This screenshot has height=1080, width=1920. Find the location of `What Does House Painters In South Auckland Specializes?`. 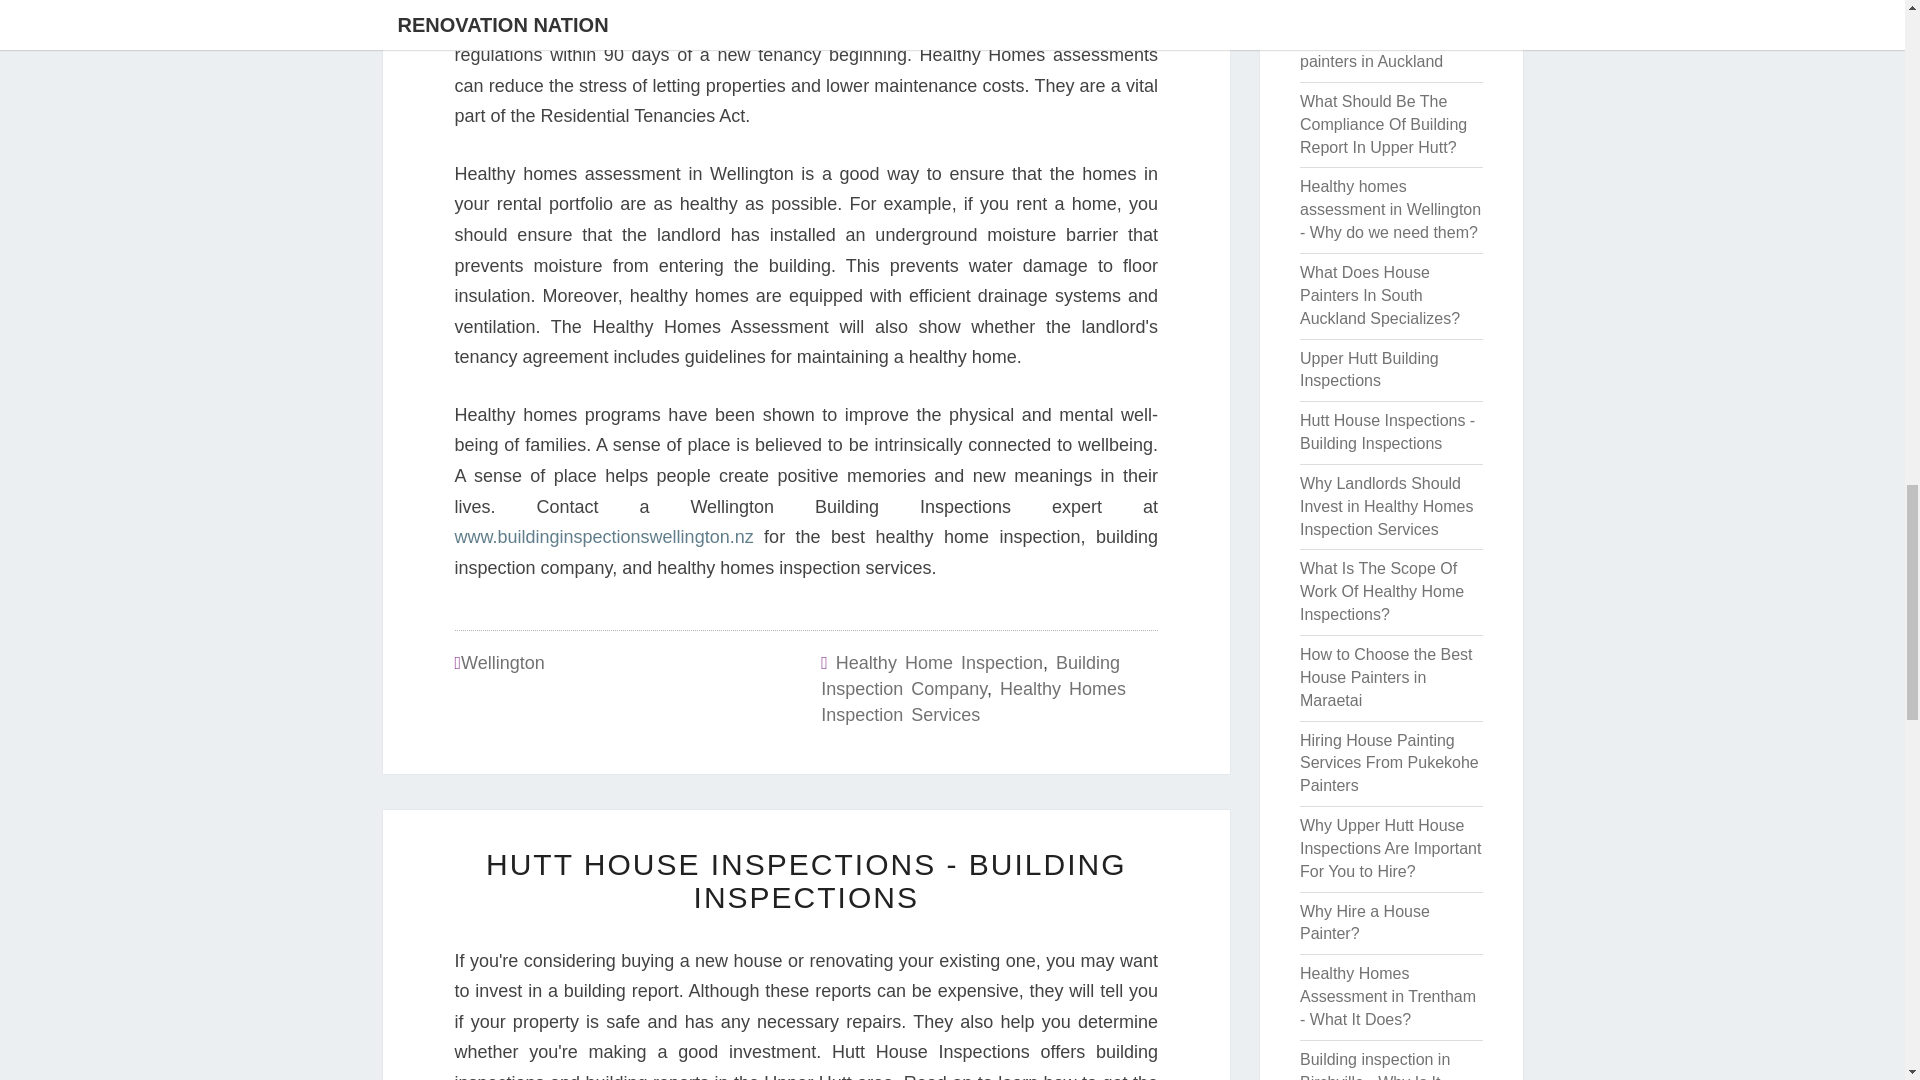

What Does House Painters In South Auckland Specializes? is located at coordinates (1379, 295).